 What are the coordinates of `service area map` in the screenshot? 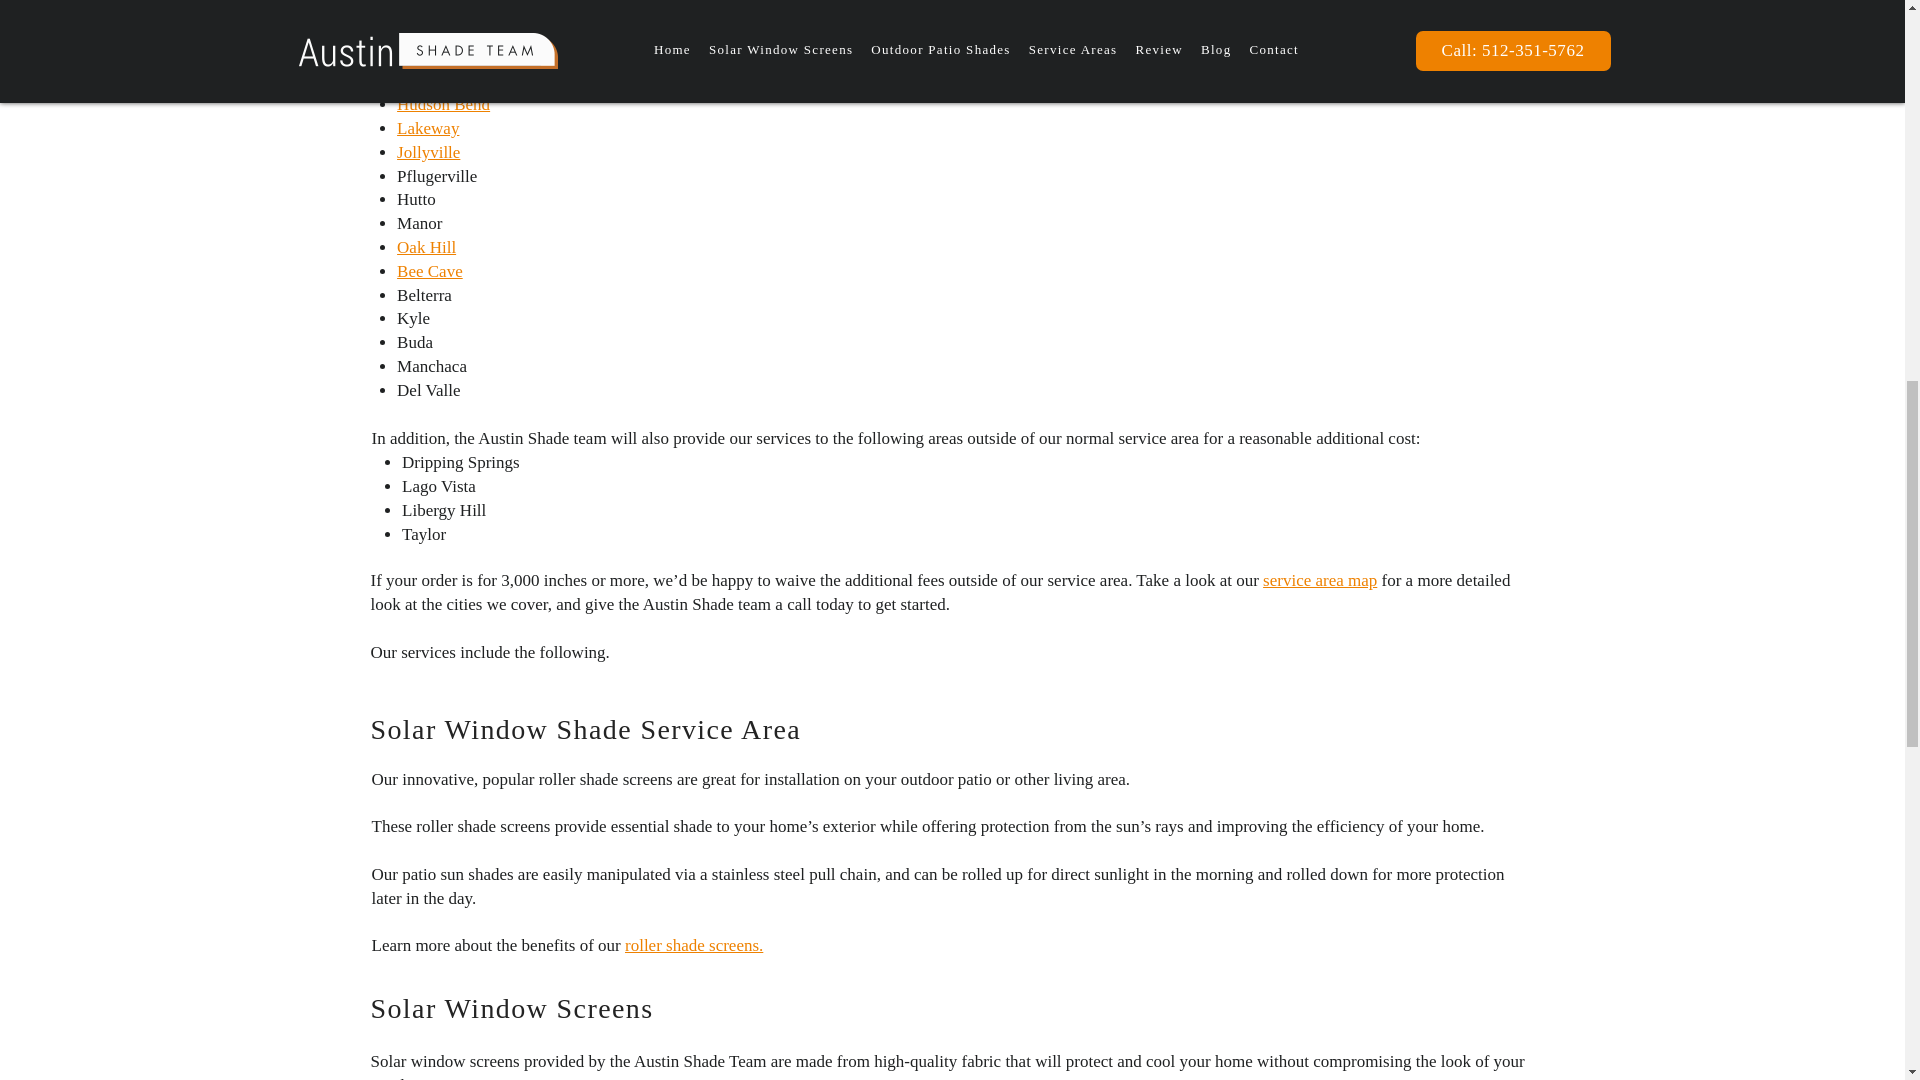 It's located at (1320, 580).